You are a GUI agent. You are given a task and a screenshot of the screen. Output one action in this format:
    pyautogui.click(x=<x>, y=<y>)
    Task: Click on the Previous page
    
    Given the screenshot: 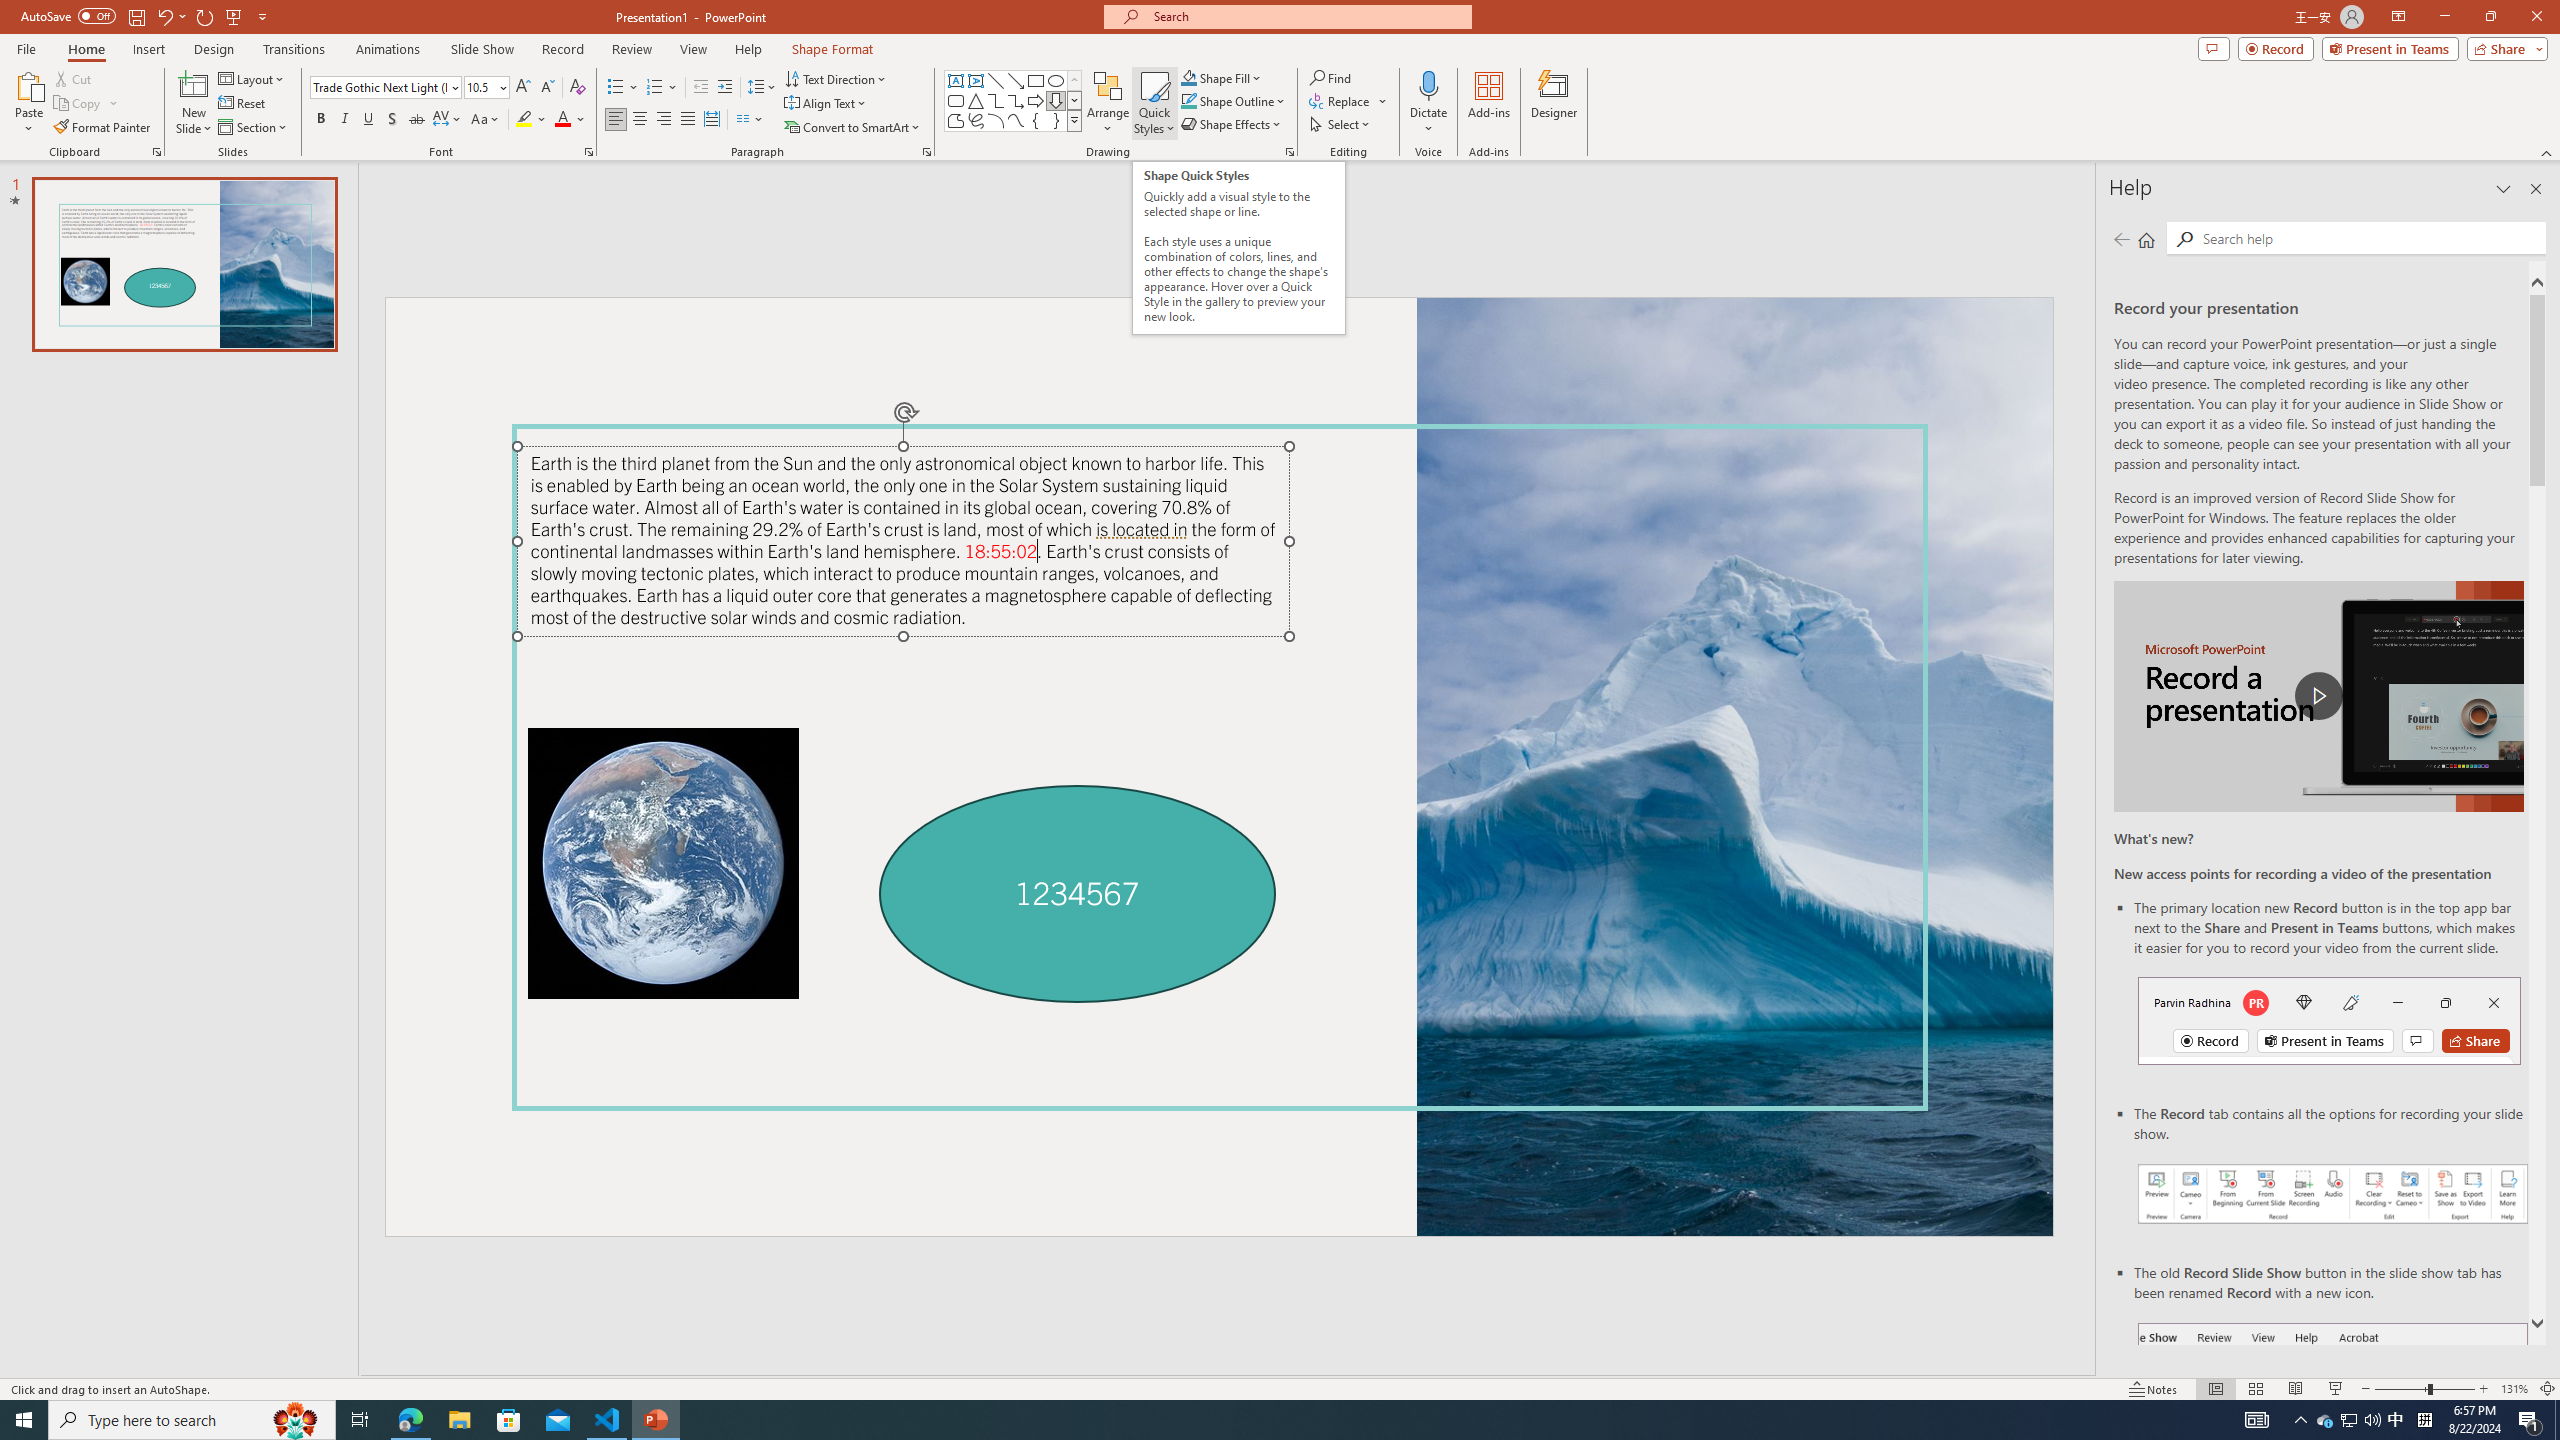 What is the action you would take?
    pyautogui.click(x=2122, y=239)
    